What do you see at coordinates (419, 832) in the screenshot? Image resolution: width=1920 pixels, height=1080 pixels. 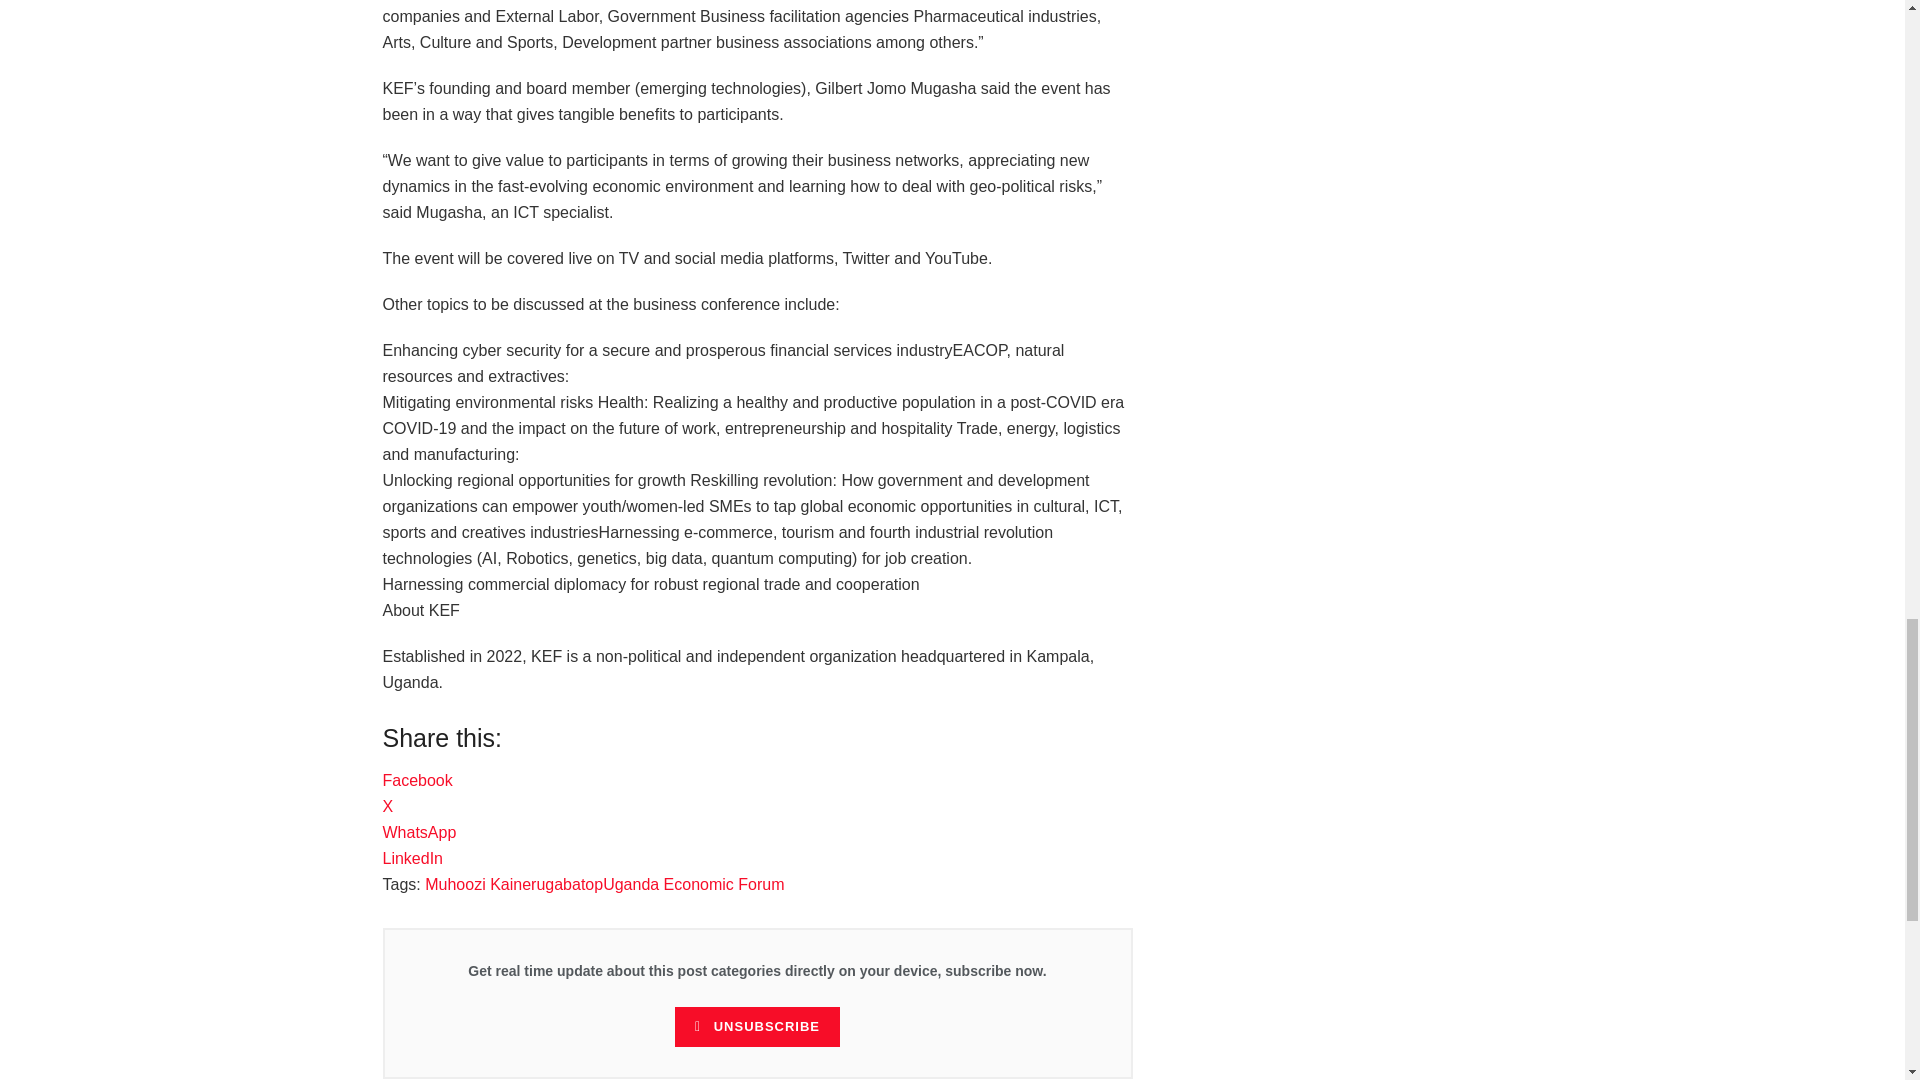 I see `Click to share on WhatsApp` at bounding box center [419, 832].